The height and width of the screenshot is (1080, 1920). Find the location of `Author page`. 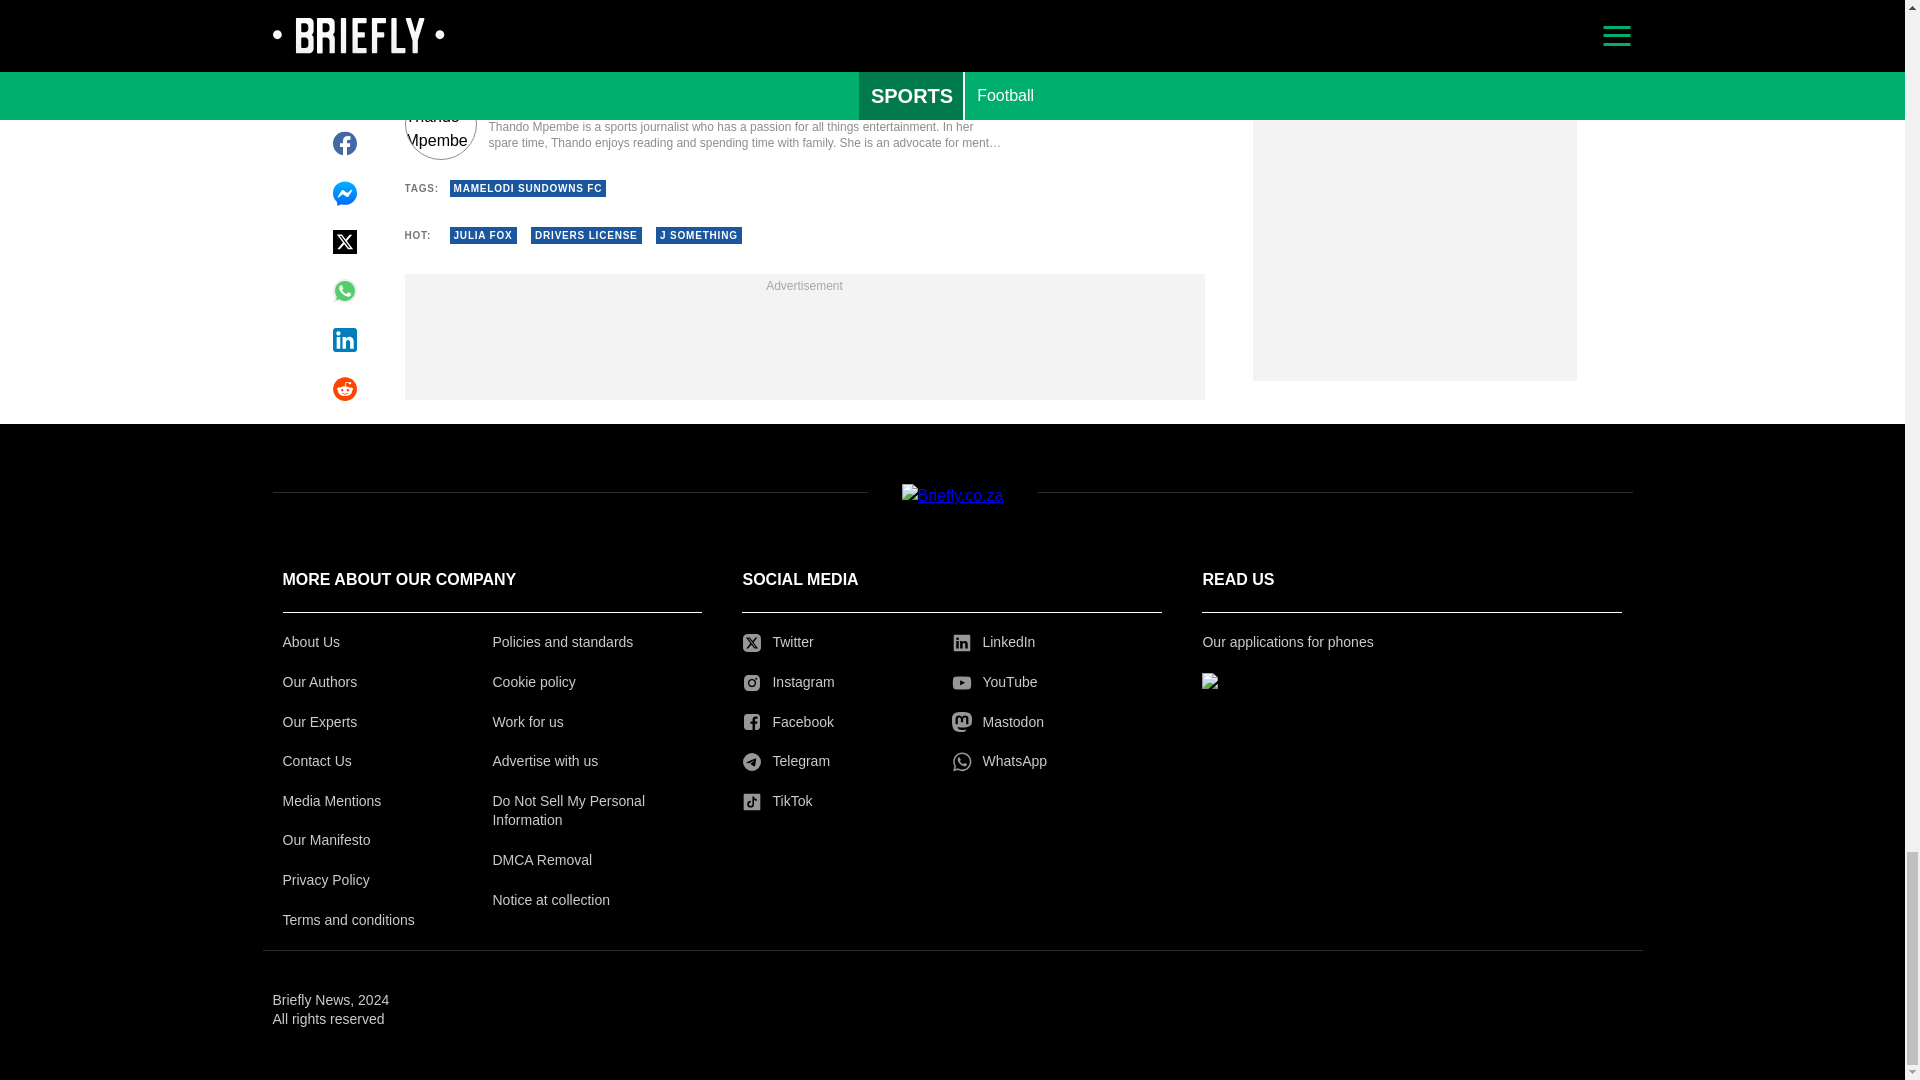

Author page is located at coordinates (704, 123).